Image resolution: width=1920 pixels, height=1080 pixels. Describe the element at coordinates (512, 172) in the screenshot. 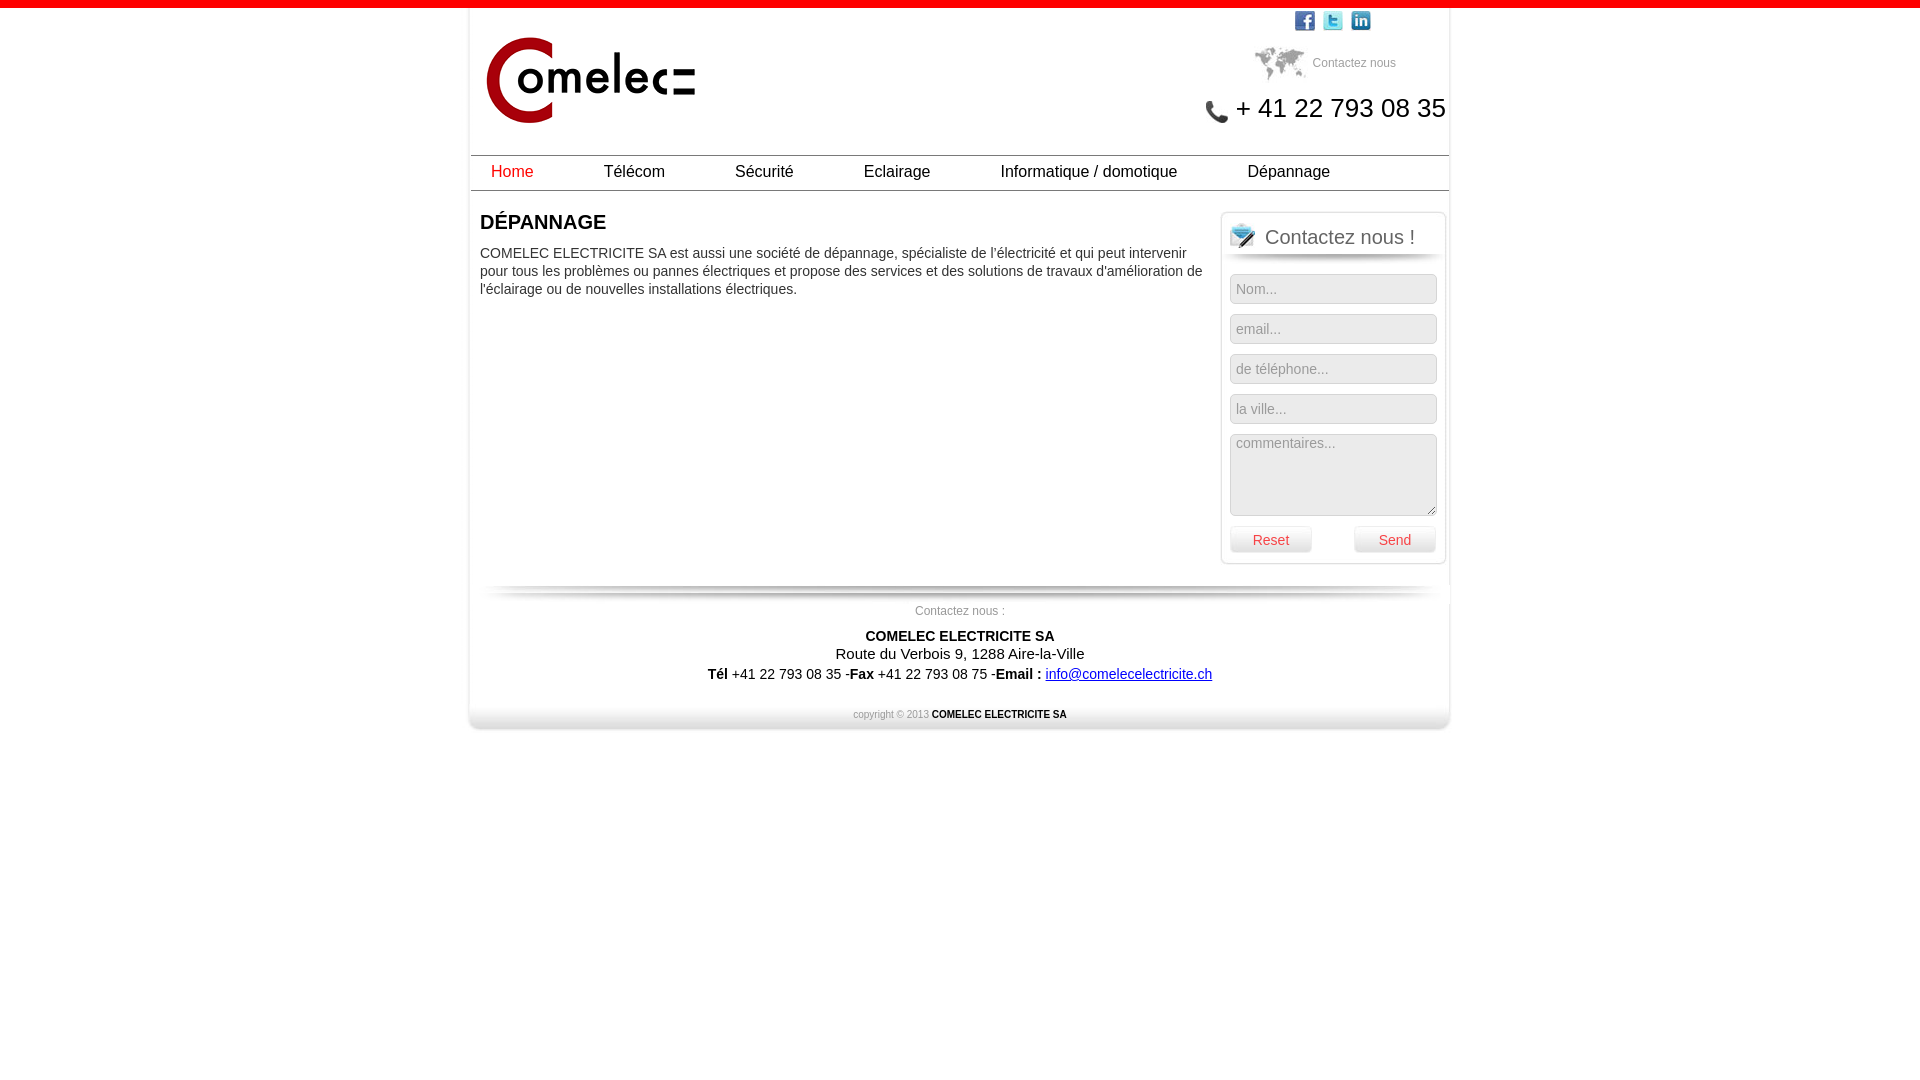

I see `Home` at that location.